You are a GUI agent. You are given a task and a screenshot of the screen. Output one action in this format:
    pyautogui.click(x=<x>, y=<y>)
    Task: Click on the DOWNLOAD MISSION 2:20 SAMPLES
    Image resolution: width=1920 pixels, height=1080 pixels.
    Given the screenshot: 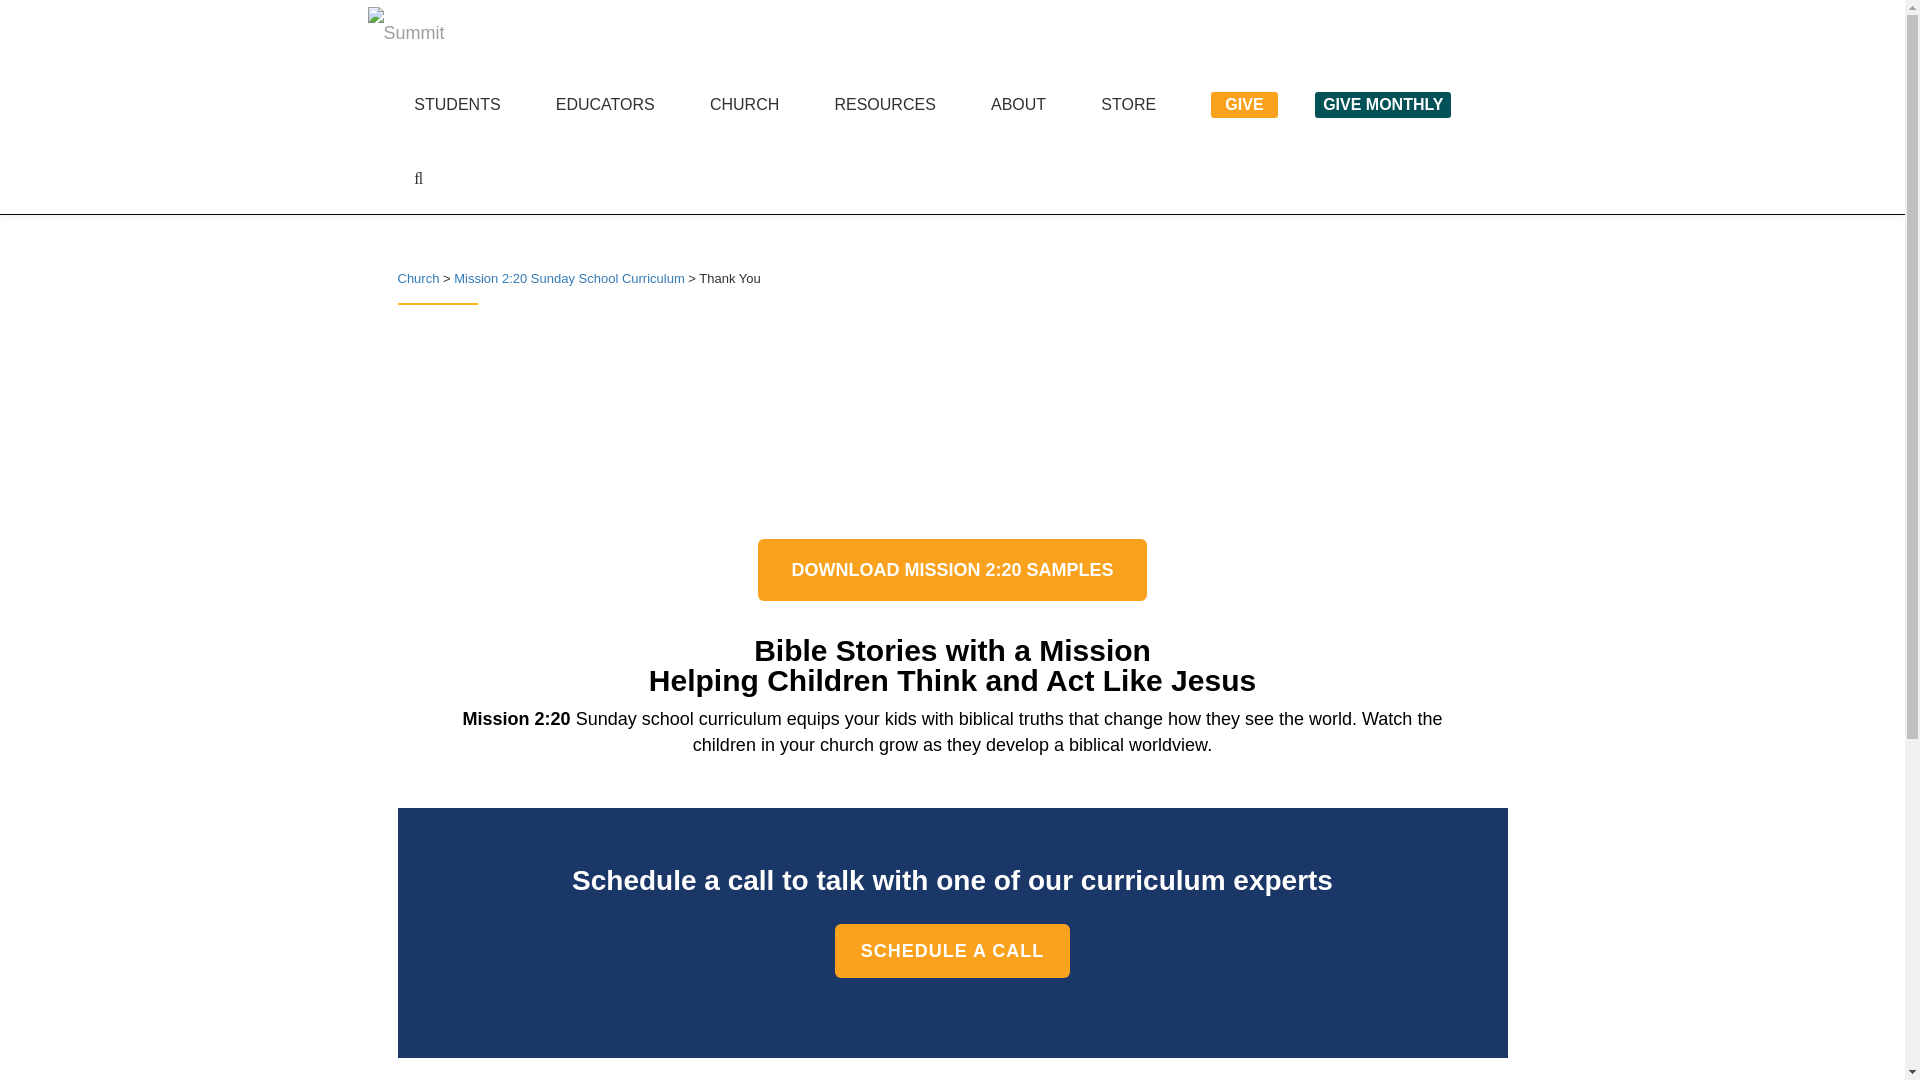 What is the action you would take?
    pyautogui.click(x=952, y=569)
    